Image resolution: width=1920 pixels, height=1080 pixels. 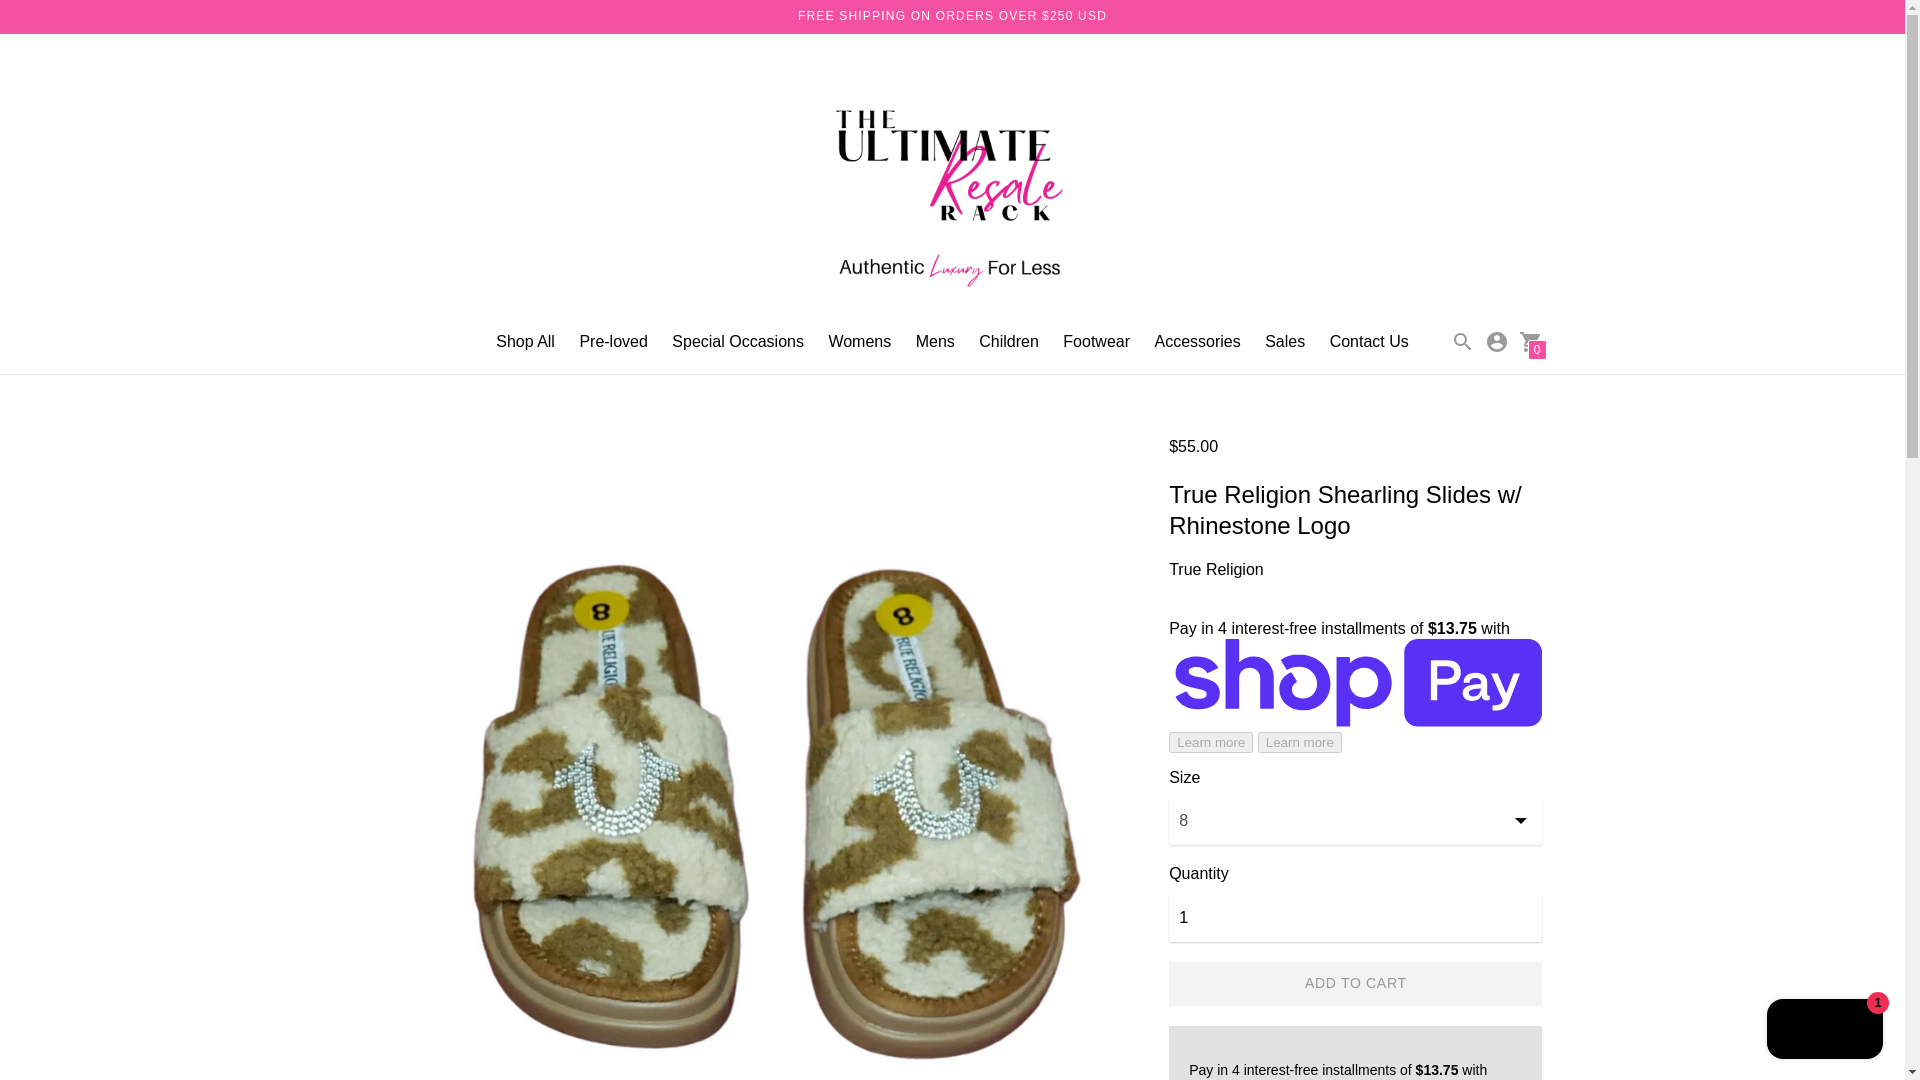 What do you see at coordinates (1370, 340) in the screenshot?
I see `Contact Us` at bounding box center [1370, 340].